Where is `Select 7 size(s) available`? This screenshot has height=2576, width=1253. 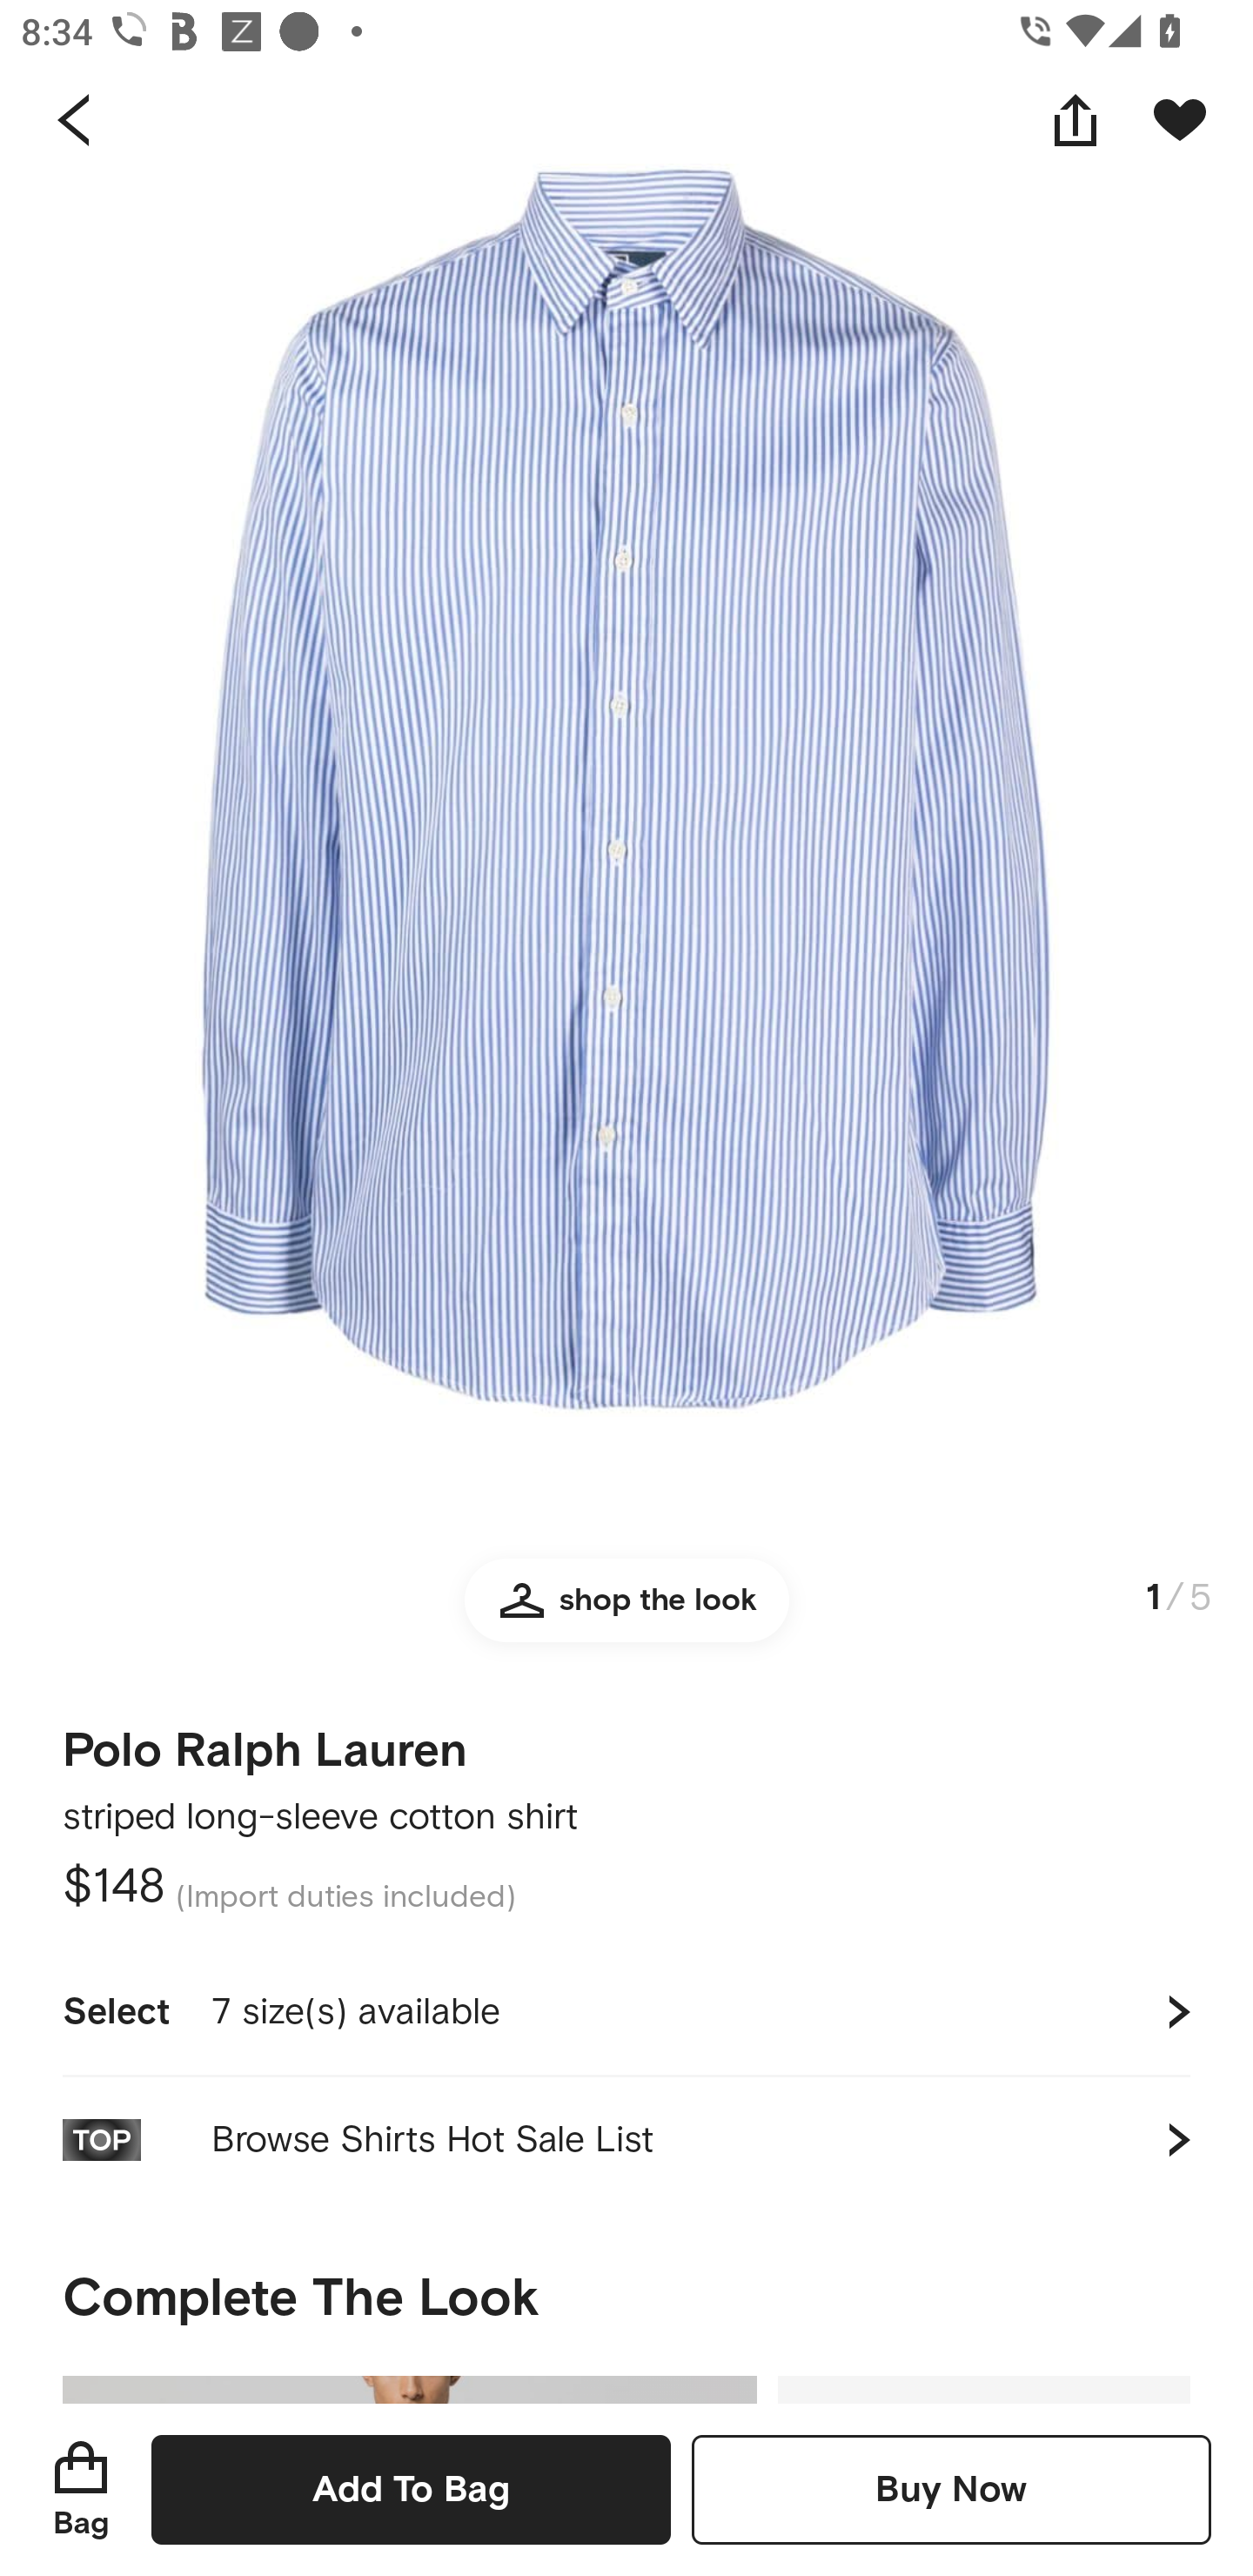
Select 7 size(s) available is located at coordinates (626, 2011).